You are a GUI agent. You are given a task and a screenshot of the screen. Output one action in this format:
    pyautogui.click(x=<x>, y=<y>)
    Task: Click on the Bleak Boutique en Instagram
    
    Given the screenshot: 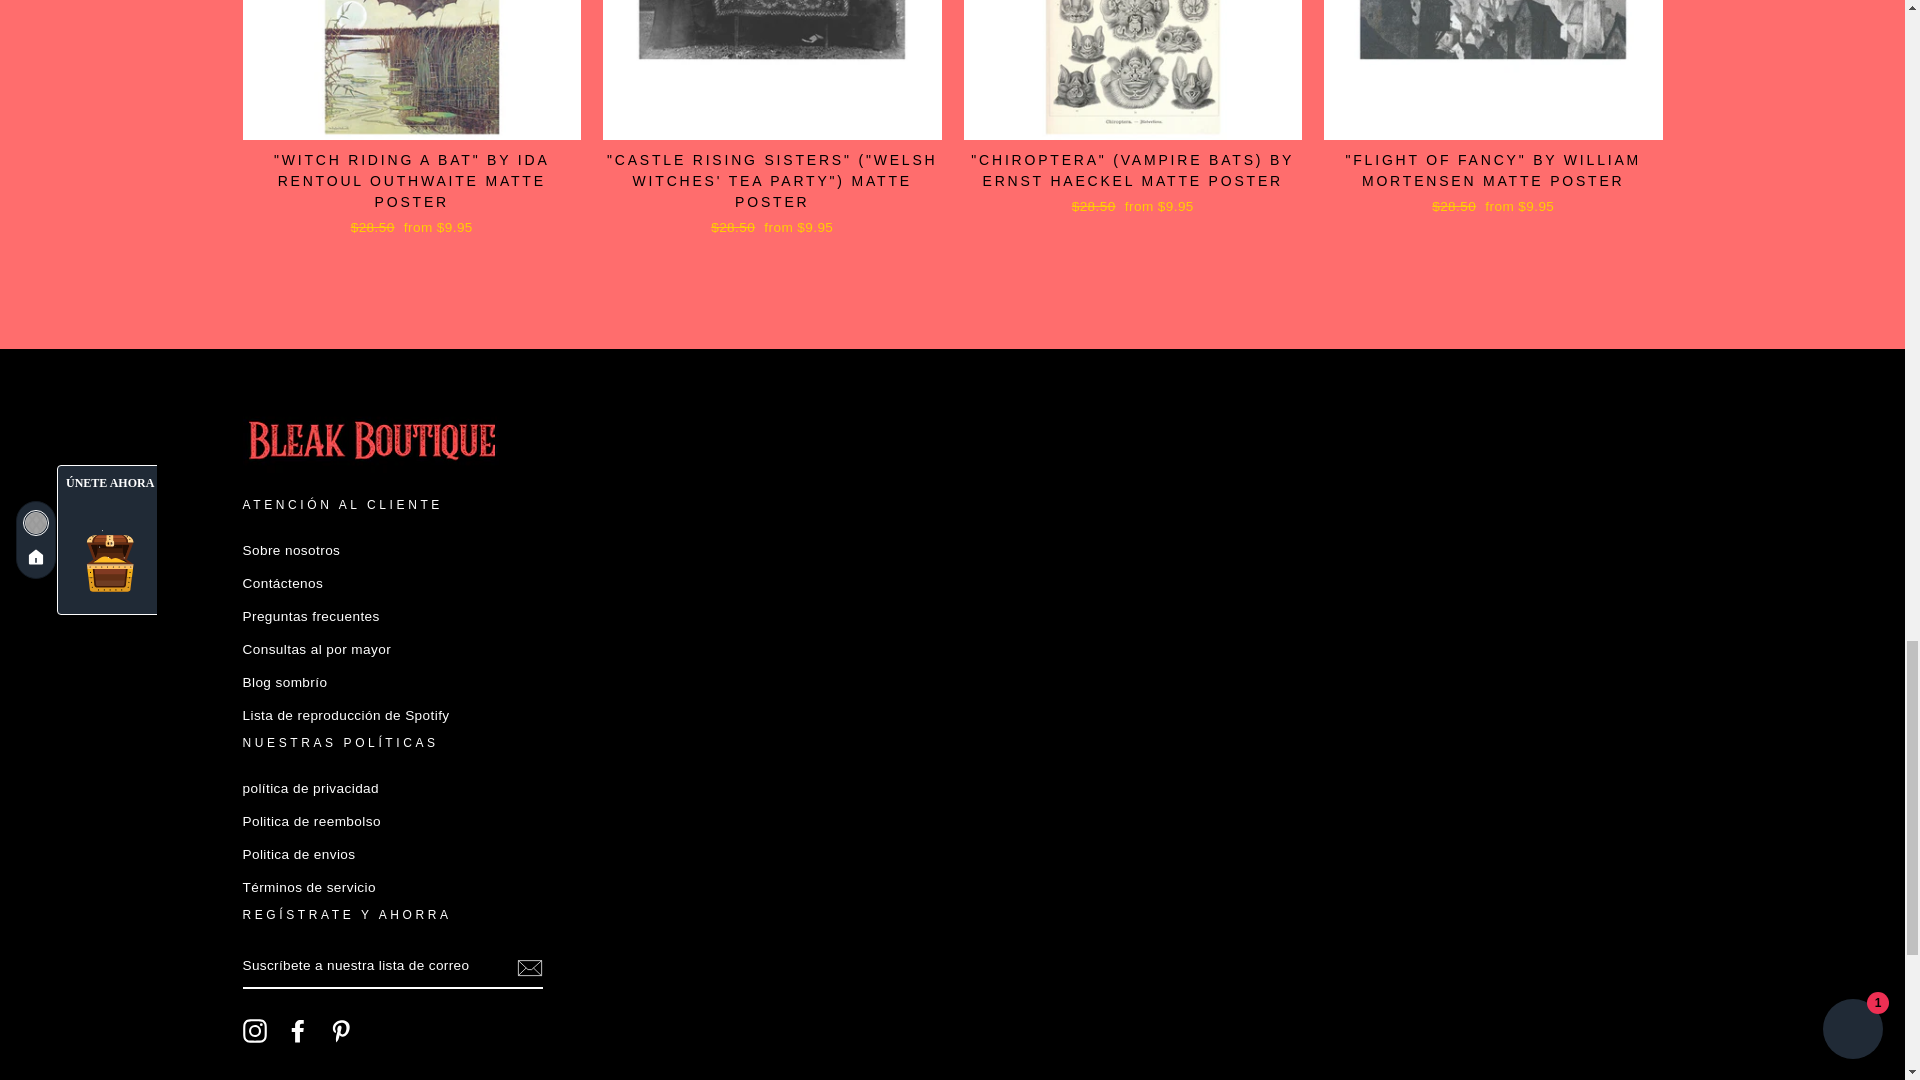 What is the action you would take?
    pyautogui.click(x=254, y=1031)
    